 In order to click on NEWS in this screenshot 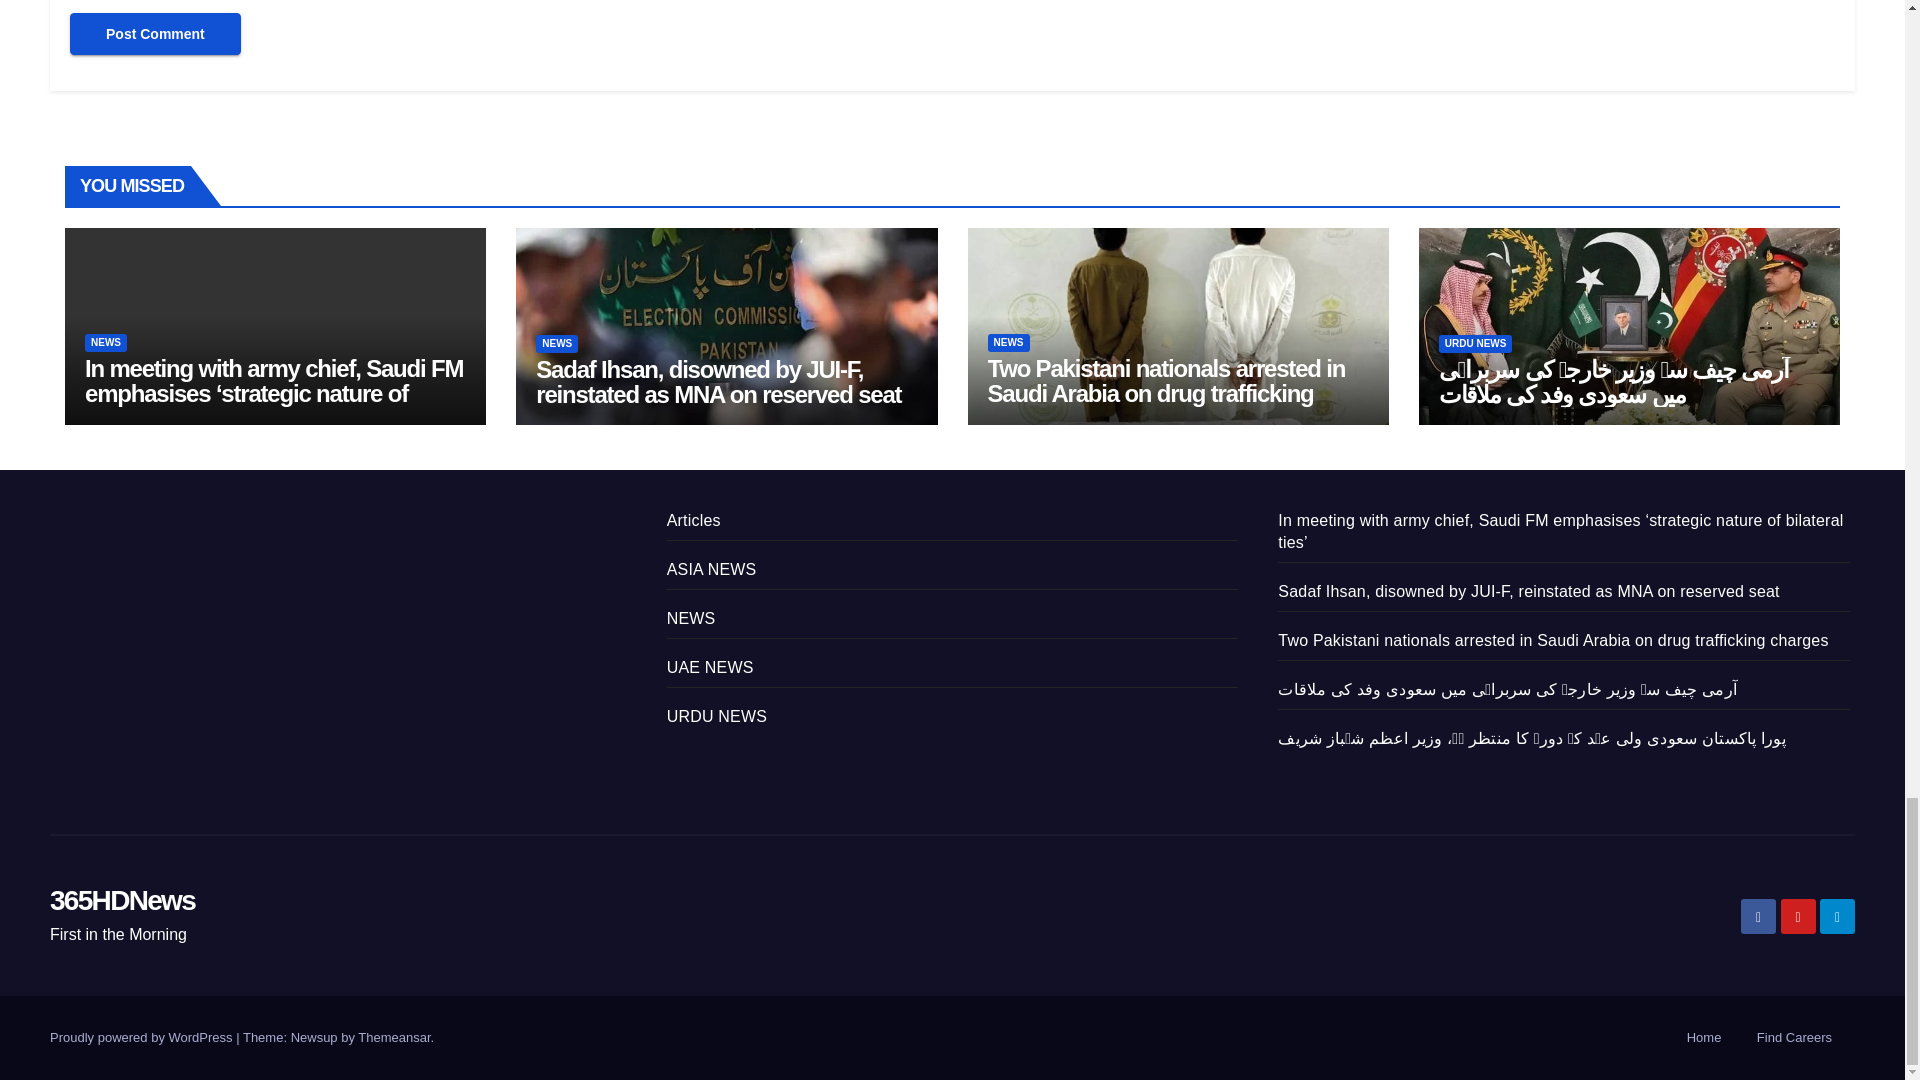, I will do `click(105, 342)`.